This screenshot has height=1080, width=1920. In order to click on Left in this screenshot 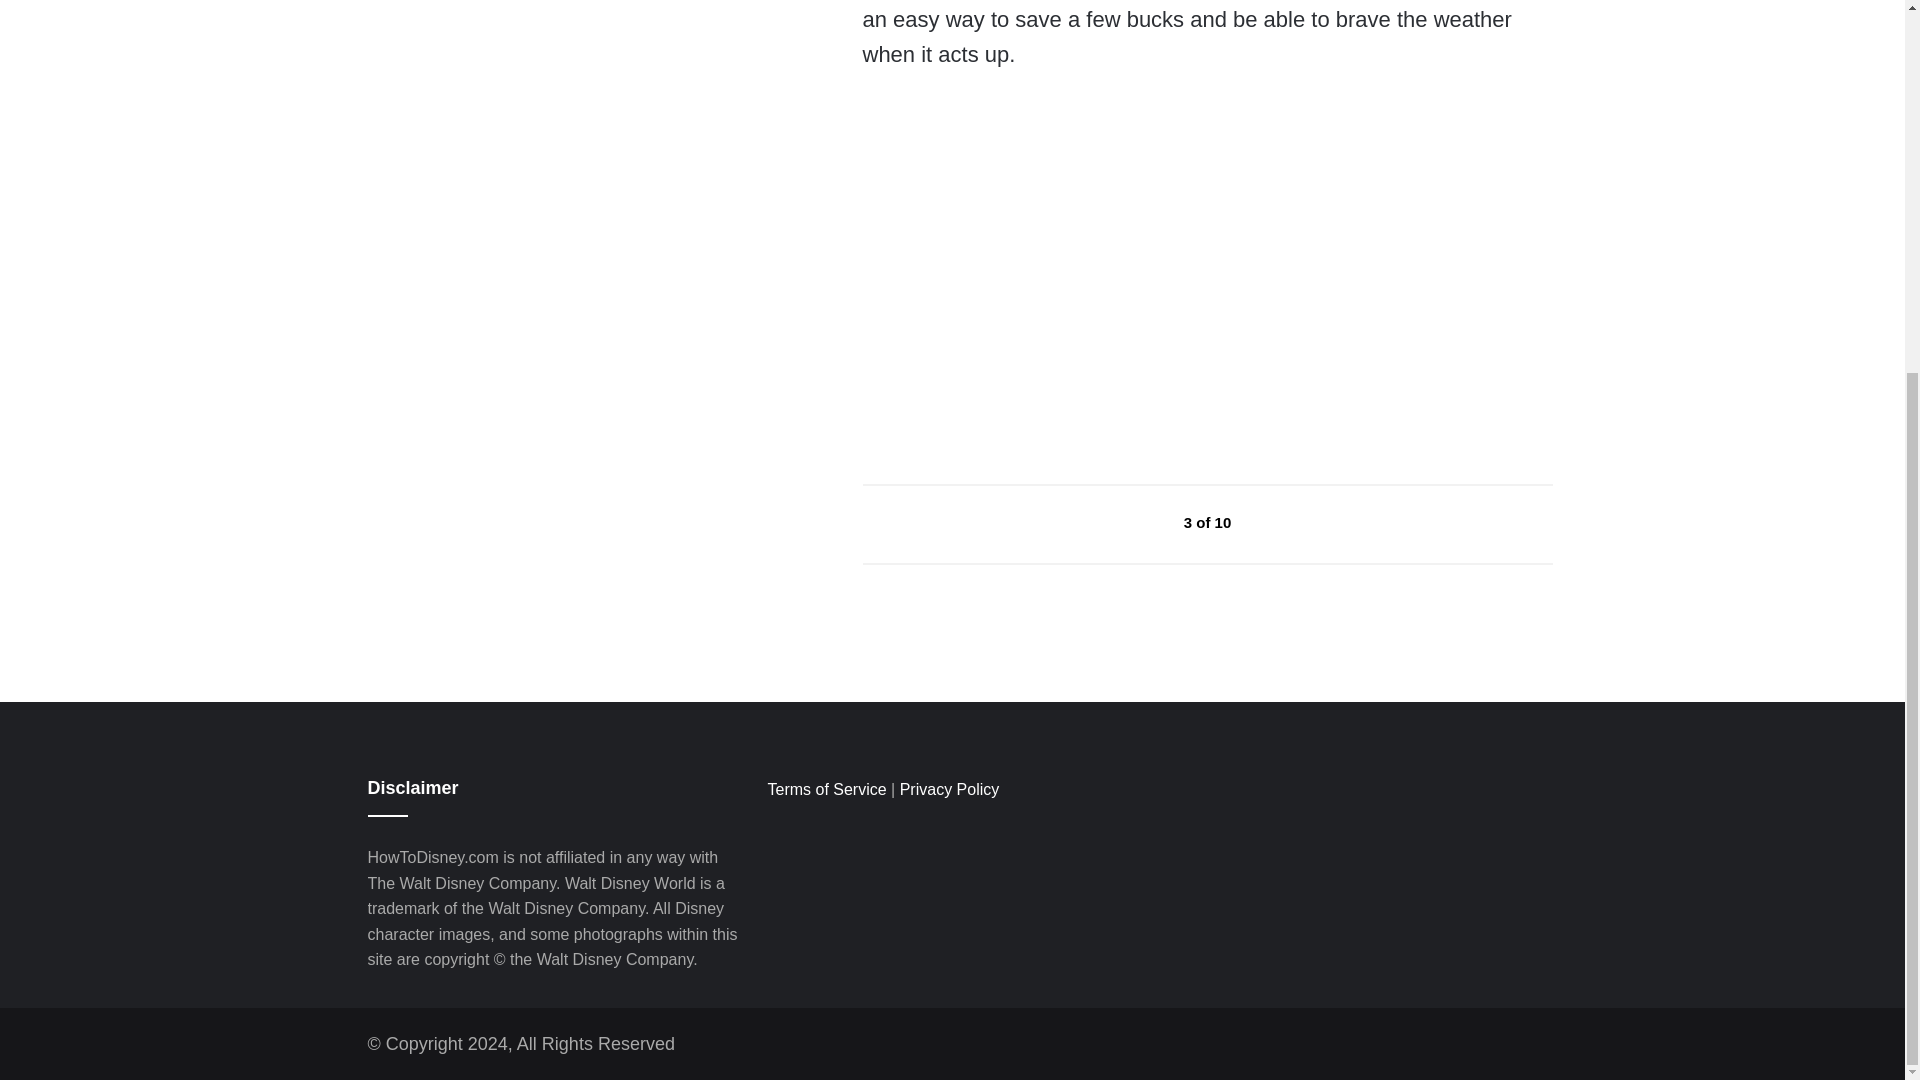, I will do `click(1138, 522)`.